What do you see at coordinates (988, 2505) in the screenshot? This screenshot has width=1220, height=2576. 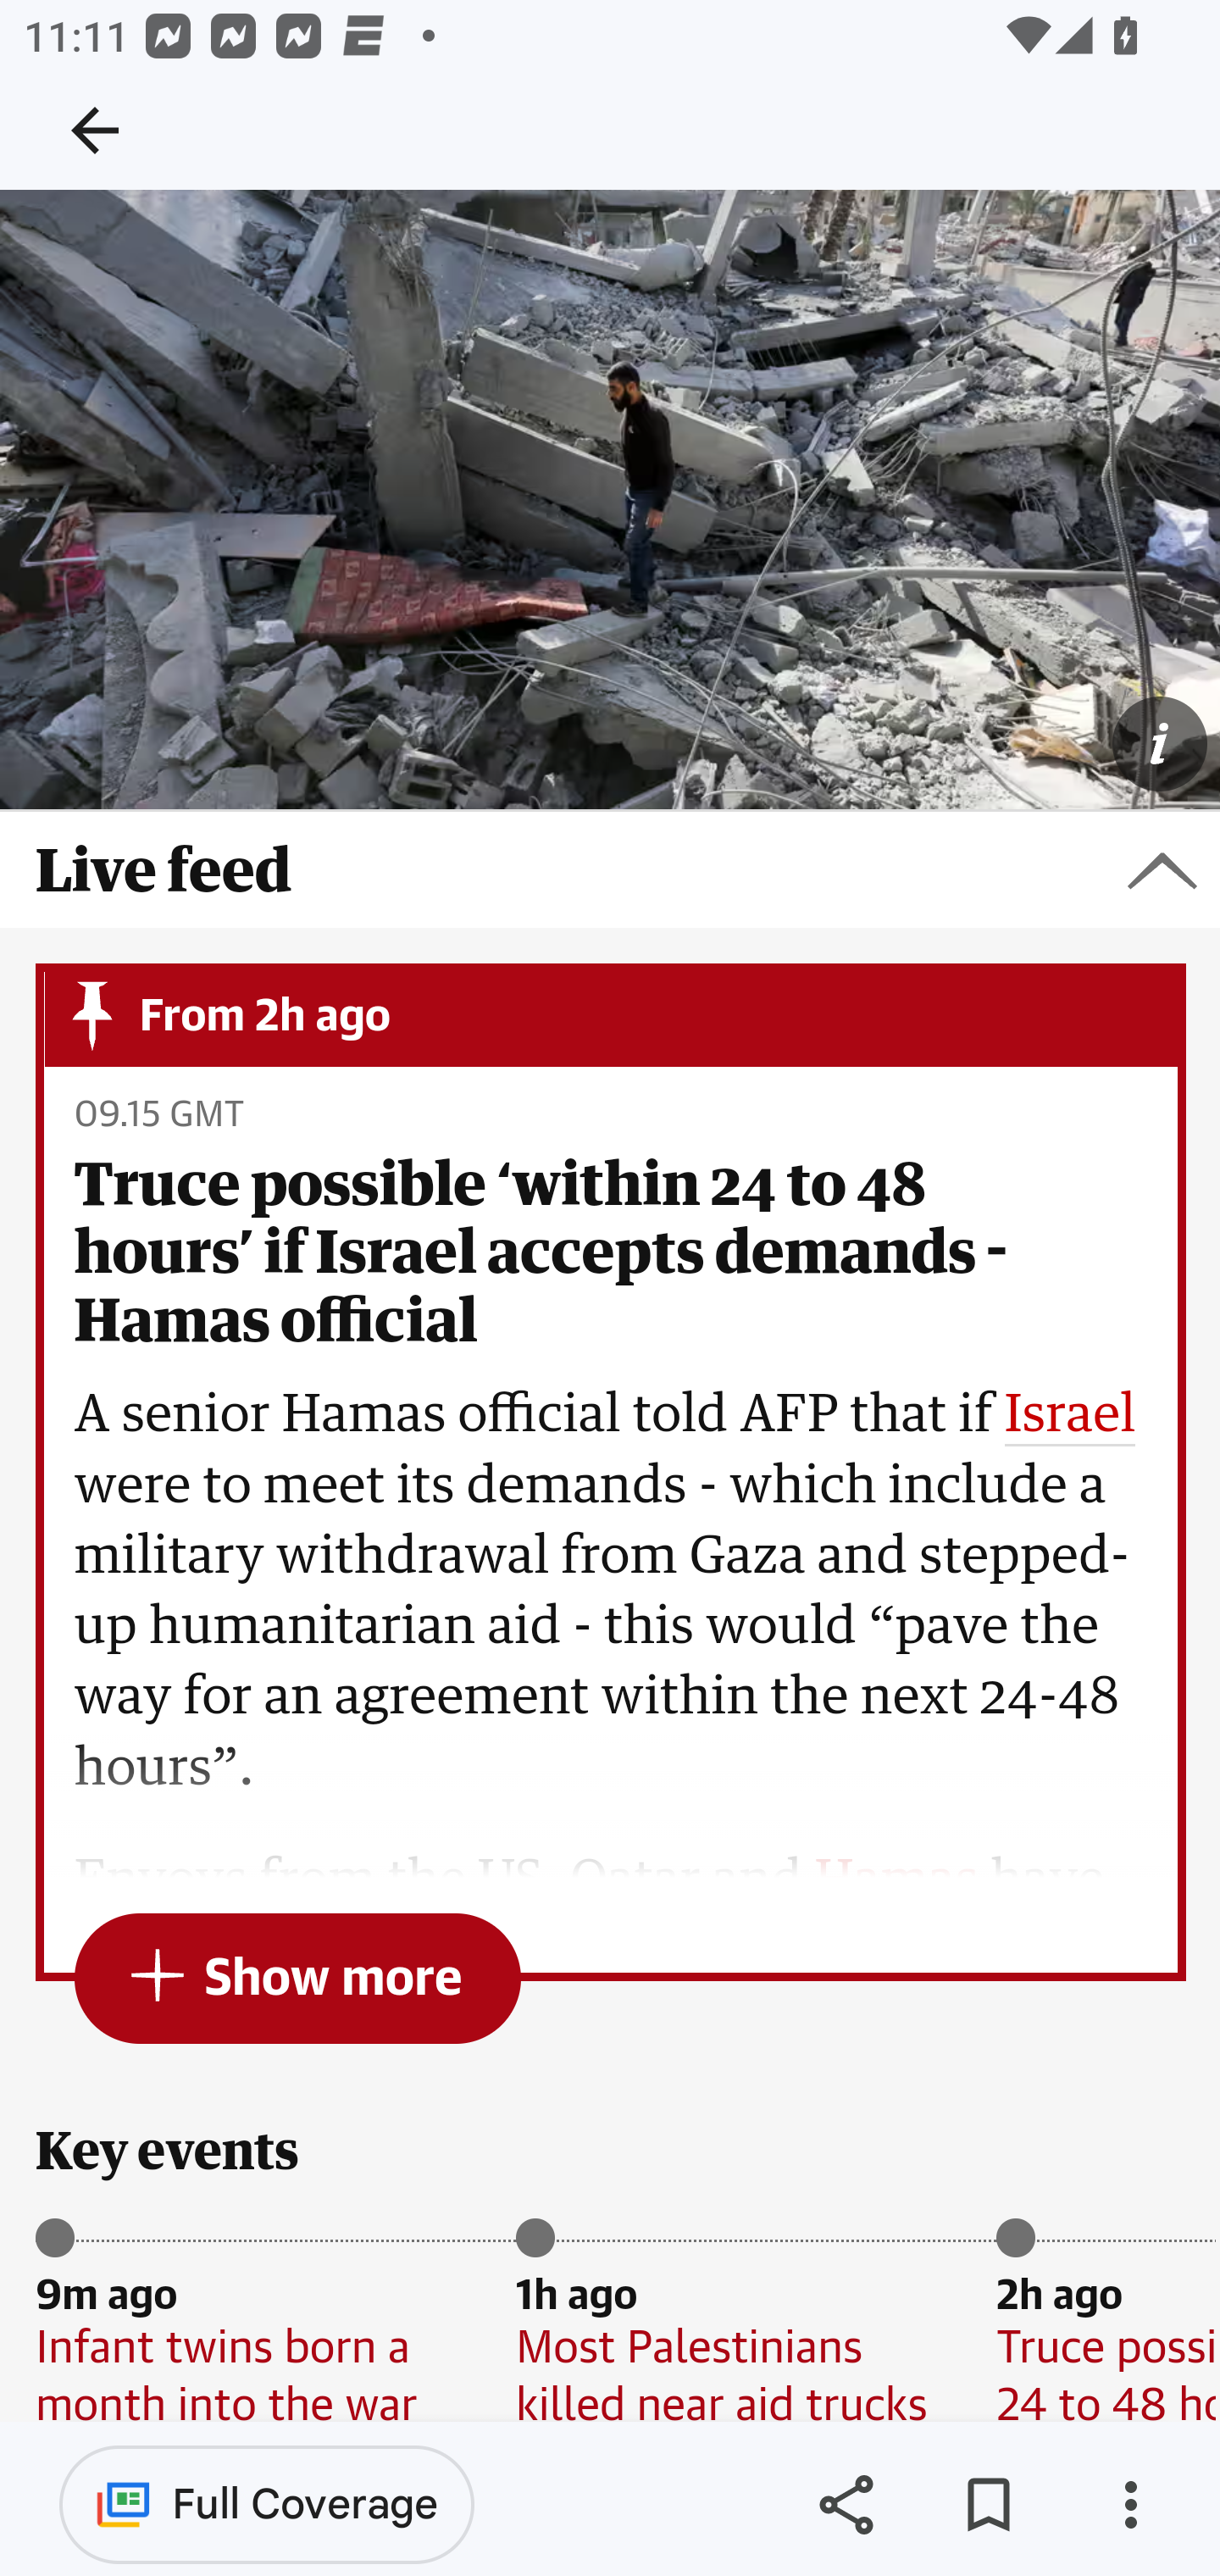 I see `Save for later` at bounding box center [988, 2505].